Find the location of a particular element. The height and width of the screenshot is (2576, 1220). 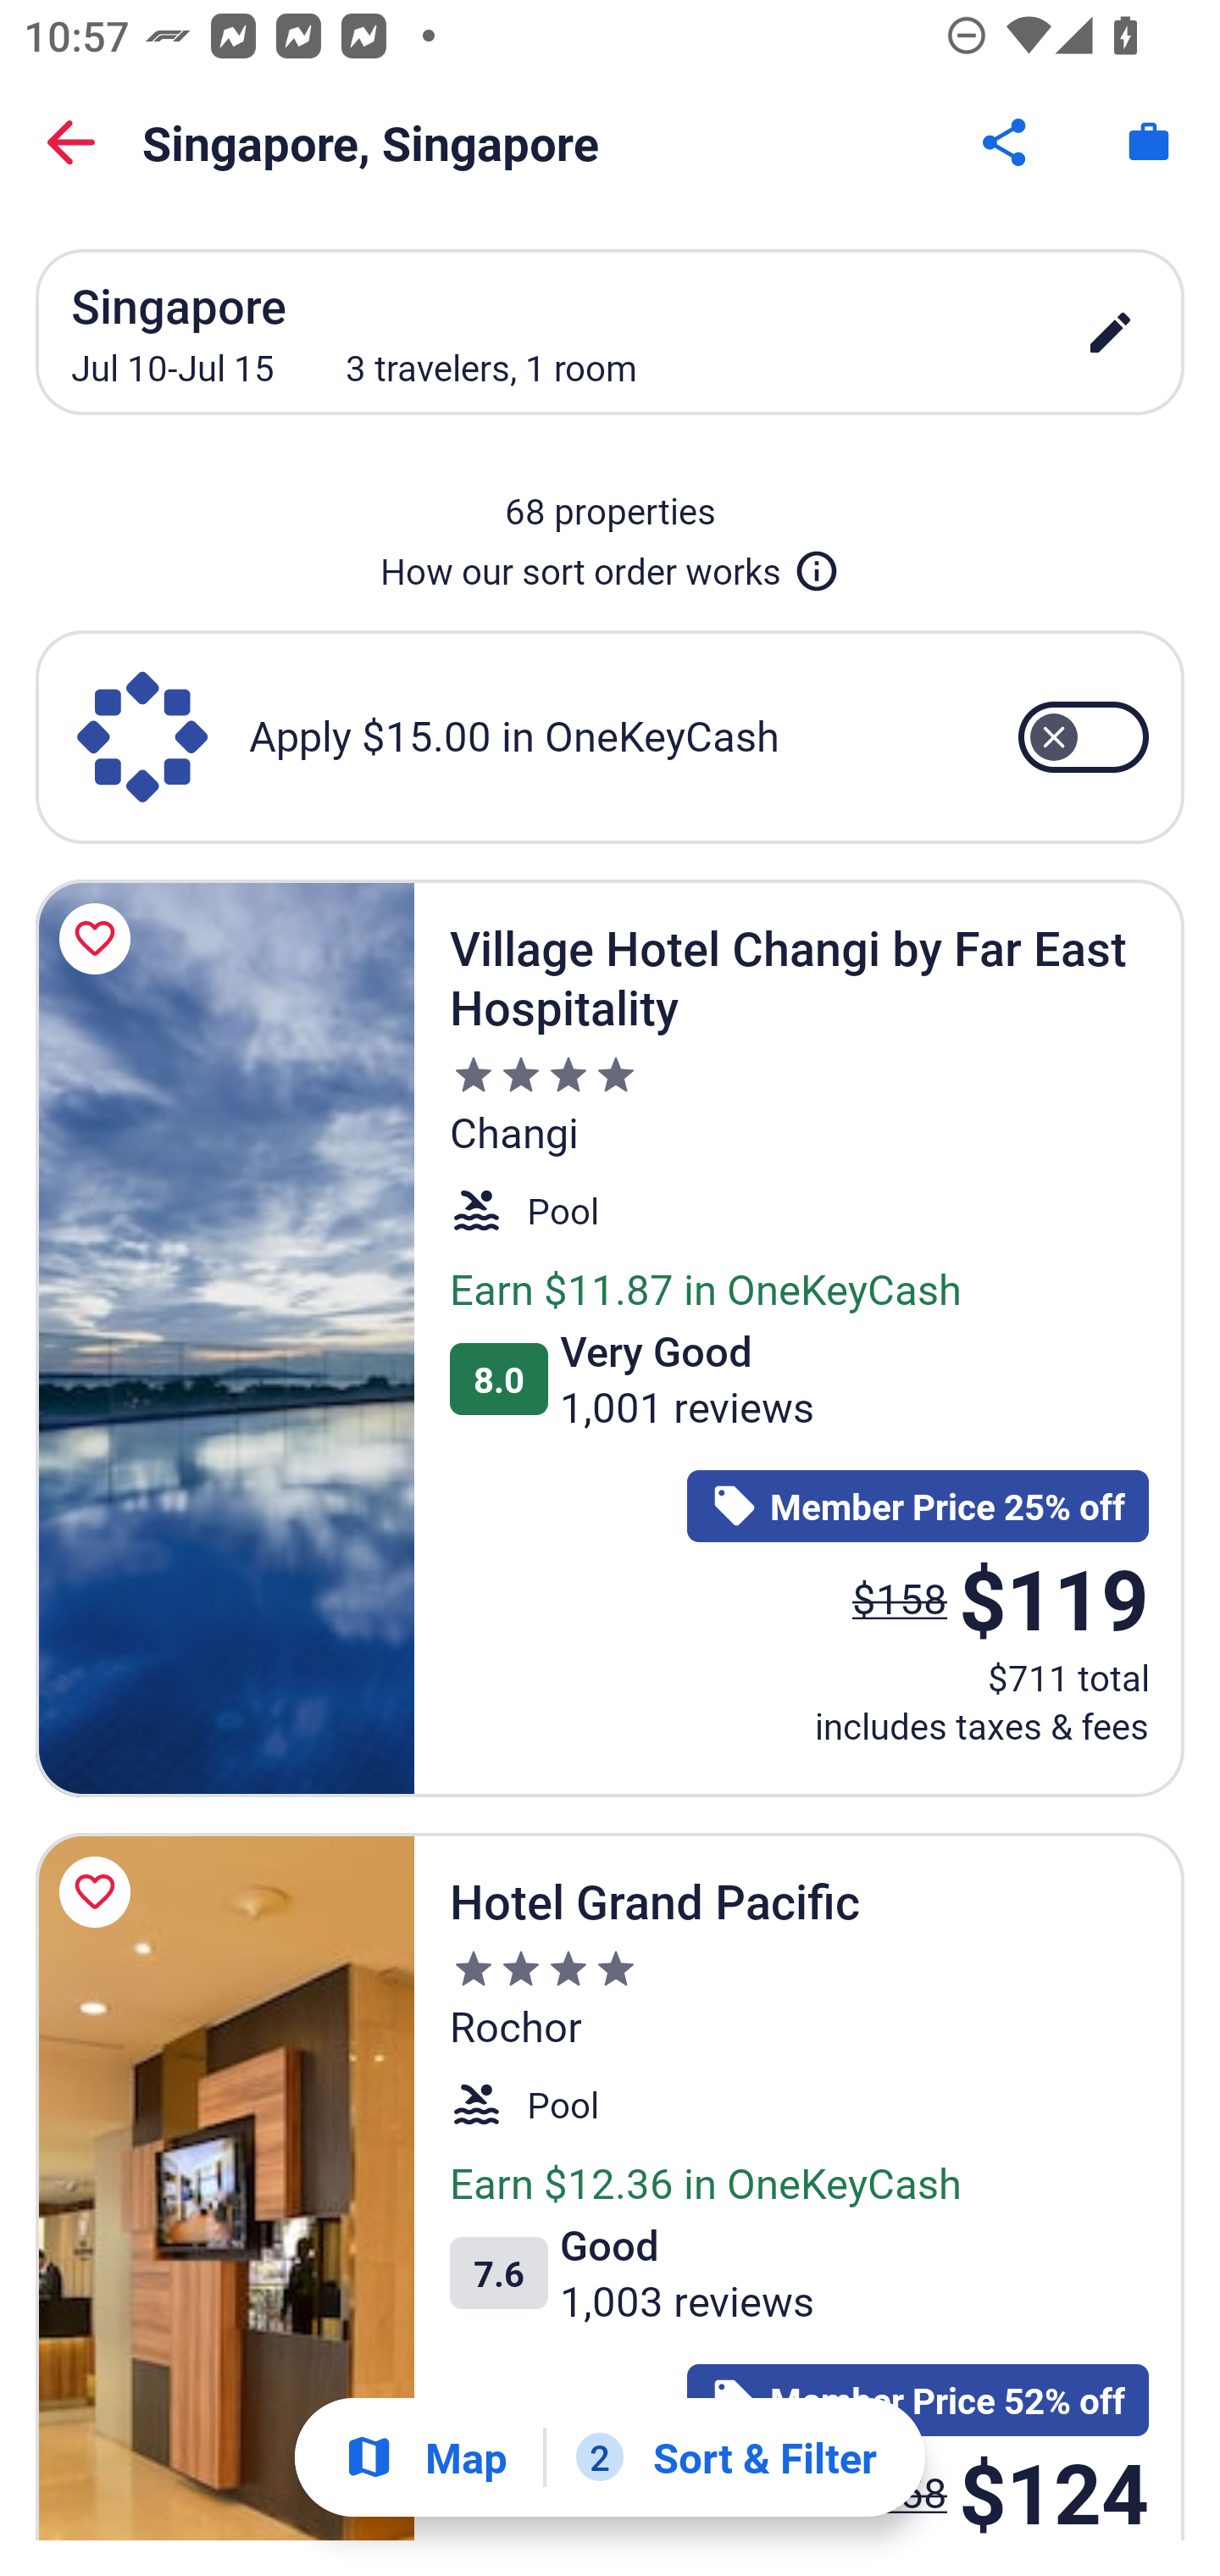

Save Hotel Grand Pacific to a trip is located at coordinates (100, 1891).